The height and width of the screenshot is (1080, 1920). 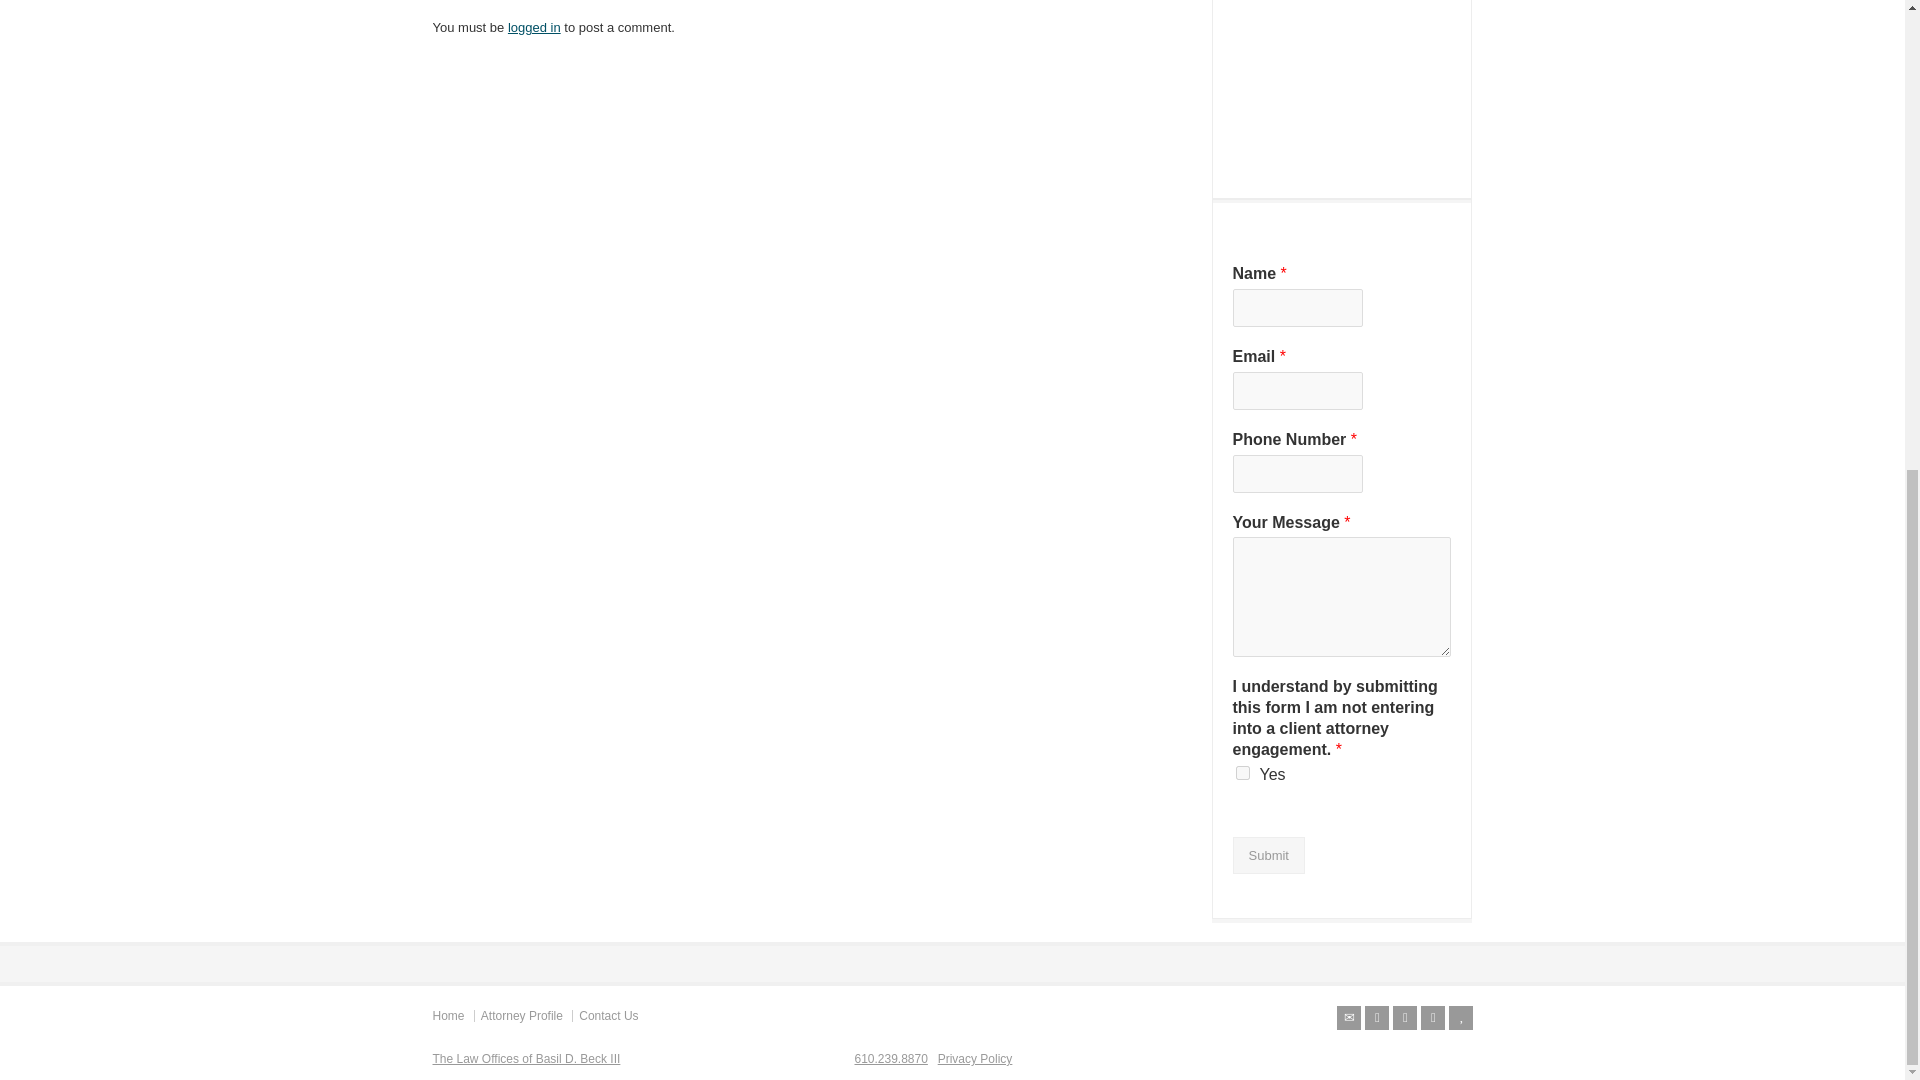 I want to click on Facebook, so click(x=1404, y=1018).